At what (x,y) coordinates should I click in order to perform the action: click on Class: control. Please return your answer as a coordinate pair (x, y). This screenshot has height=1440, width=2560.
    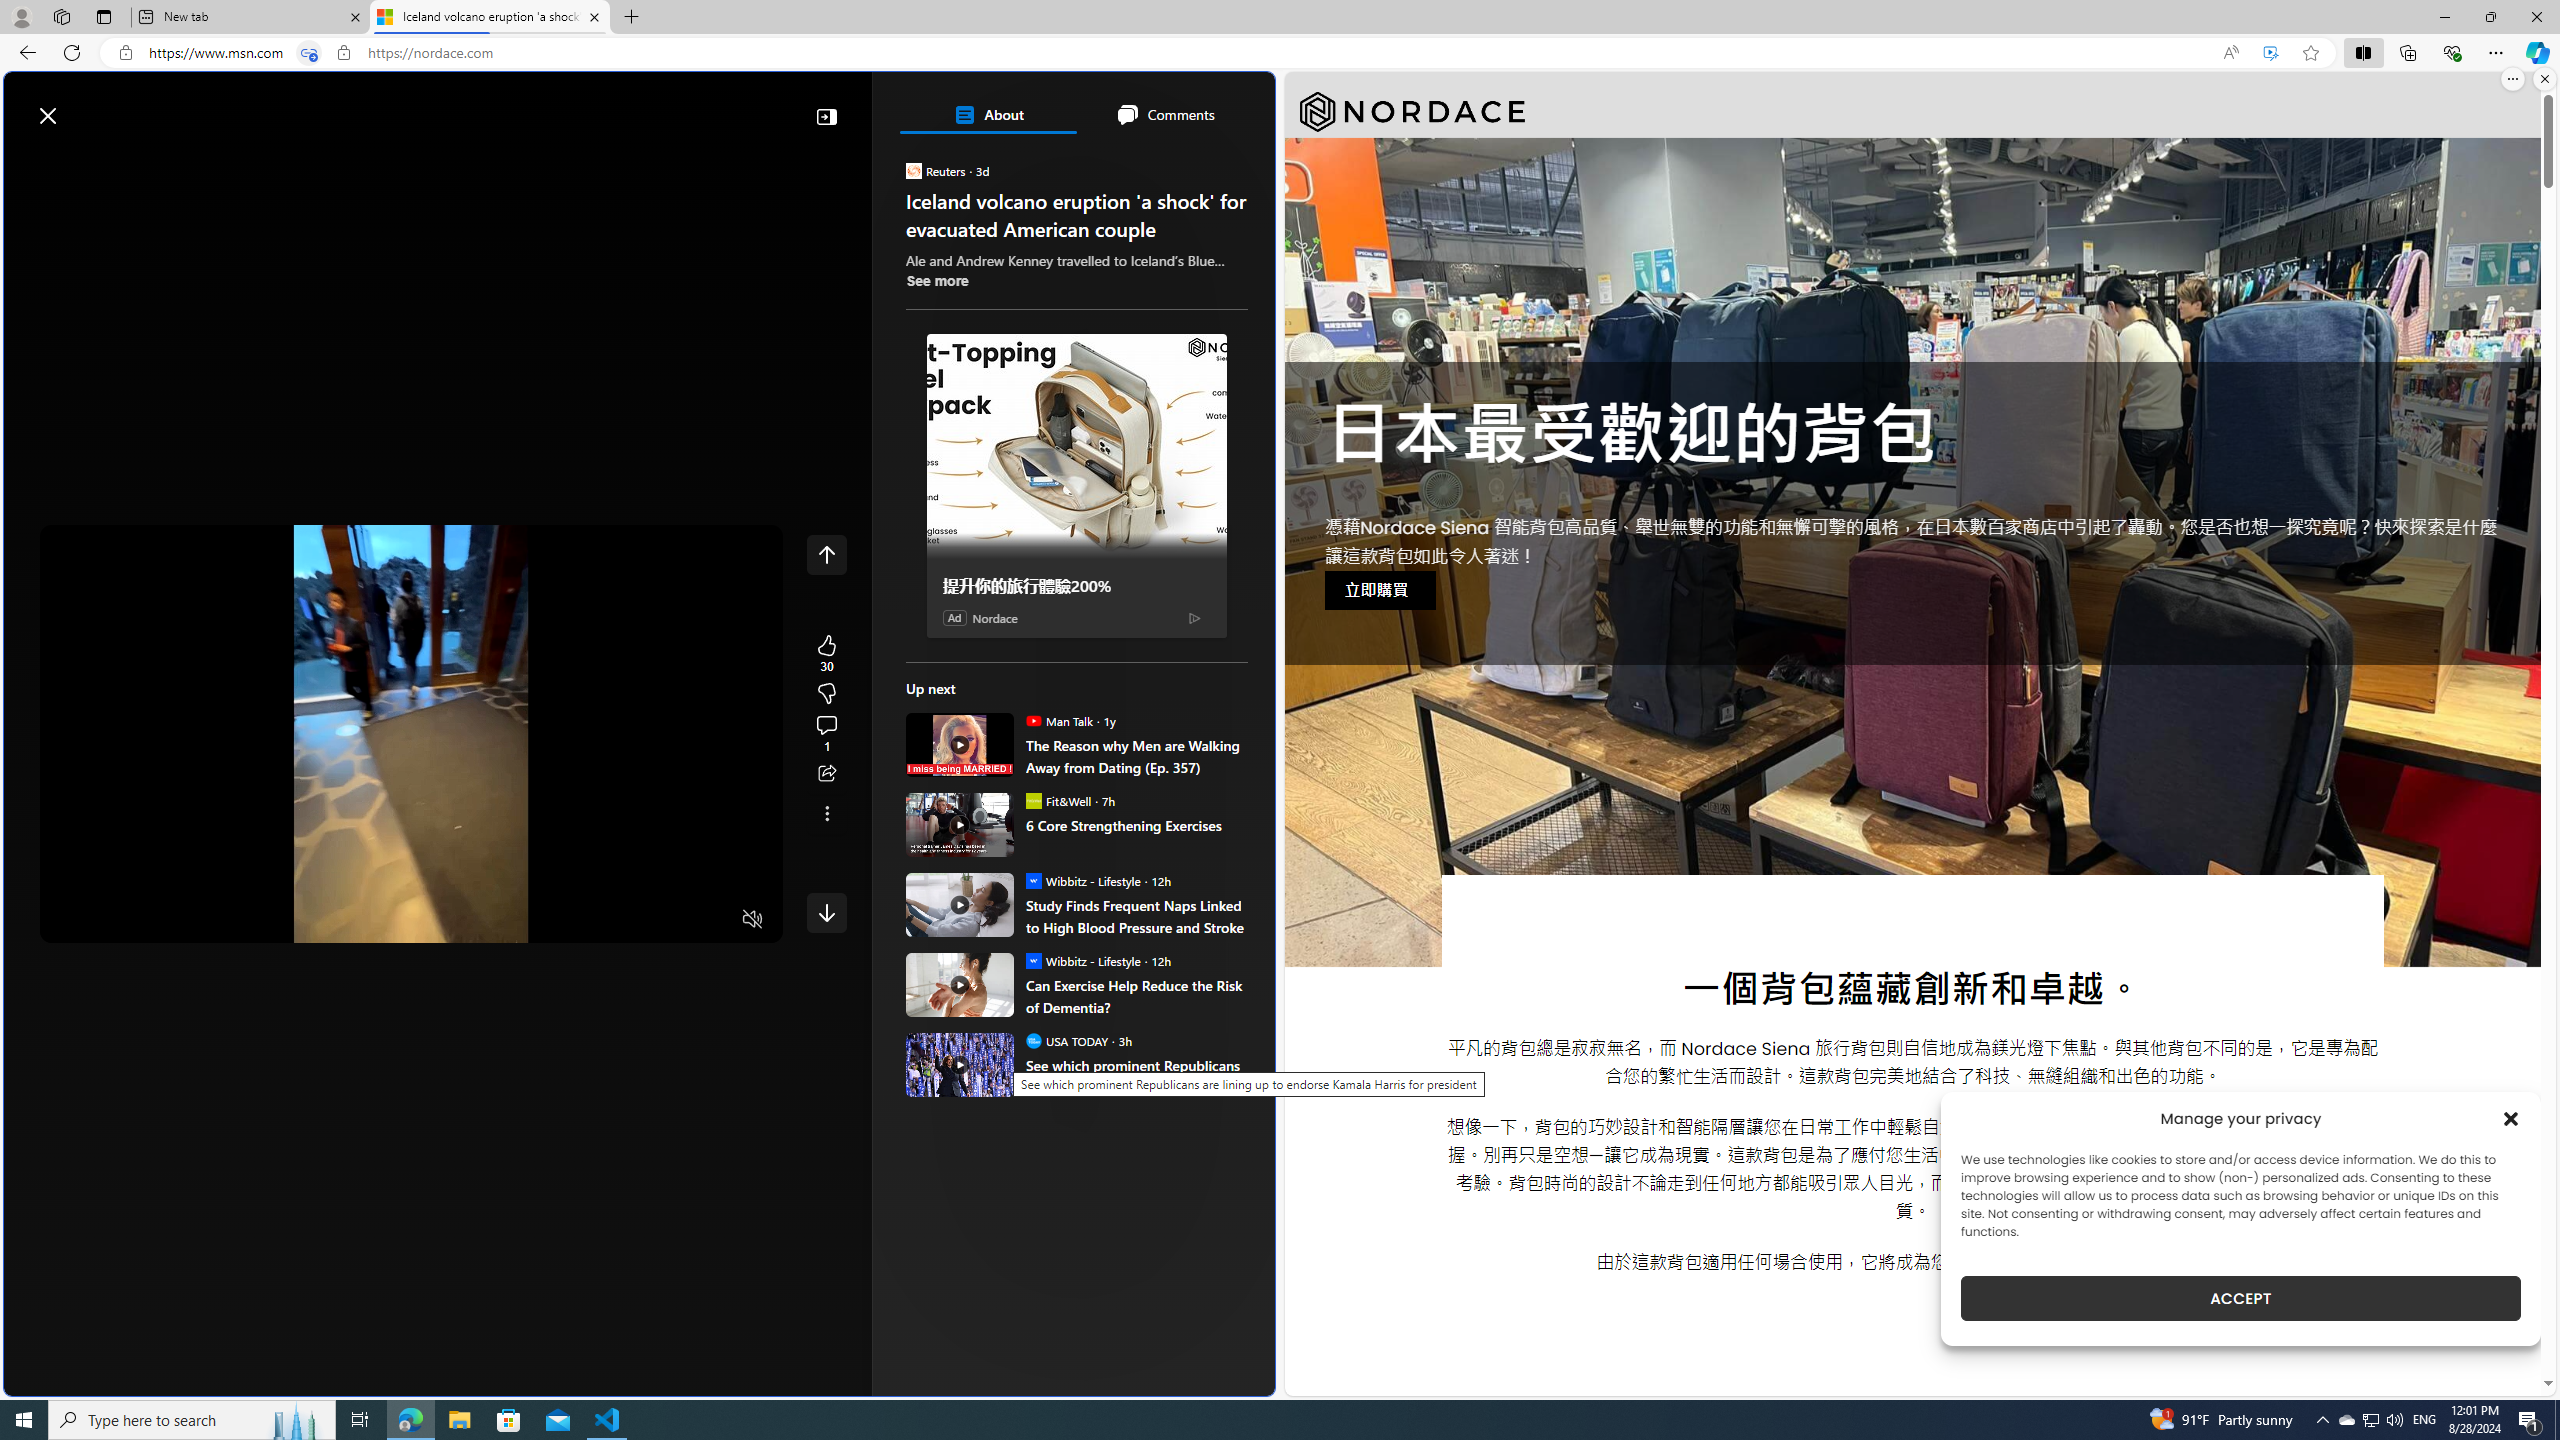
    Looking at the image, I should click on (826, 912).